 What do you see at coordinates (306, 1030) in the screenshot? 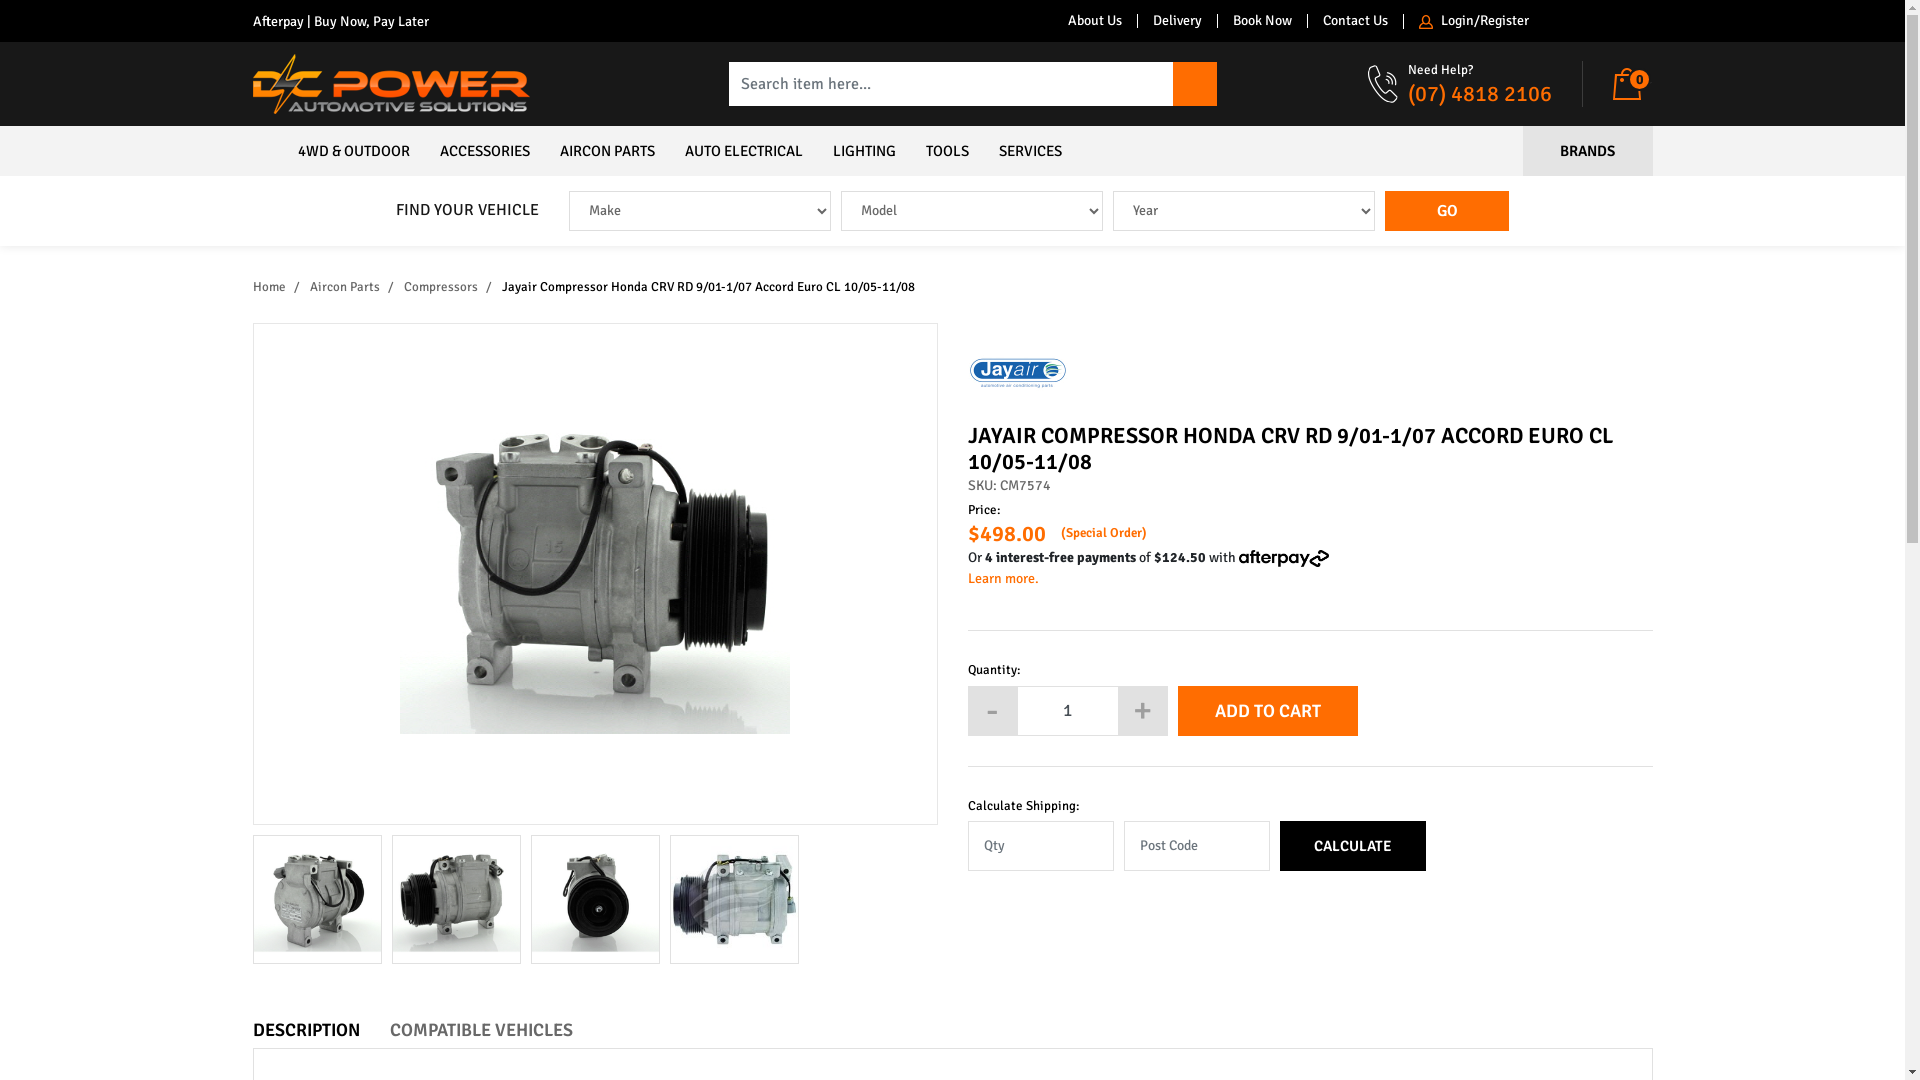
I see `DESCRIPTION` at bounding box center [306, 1030].